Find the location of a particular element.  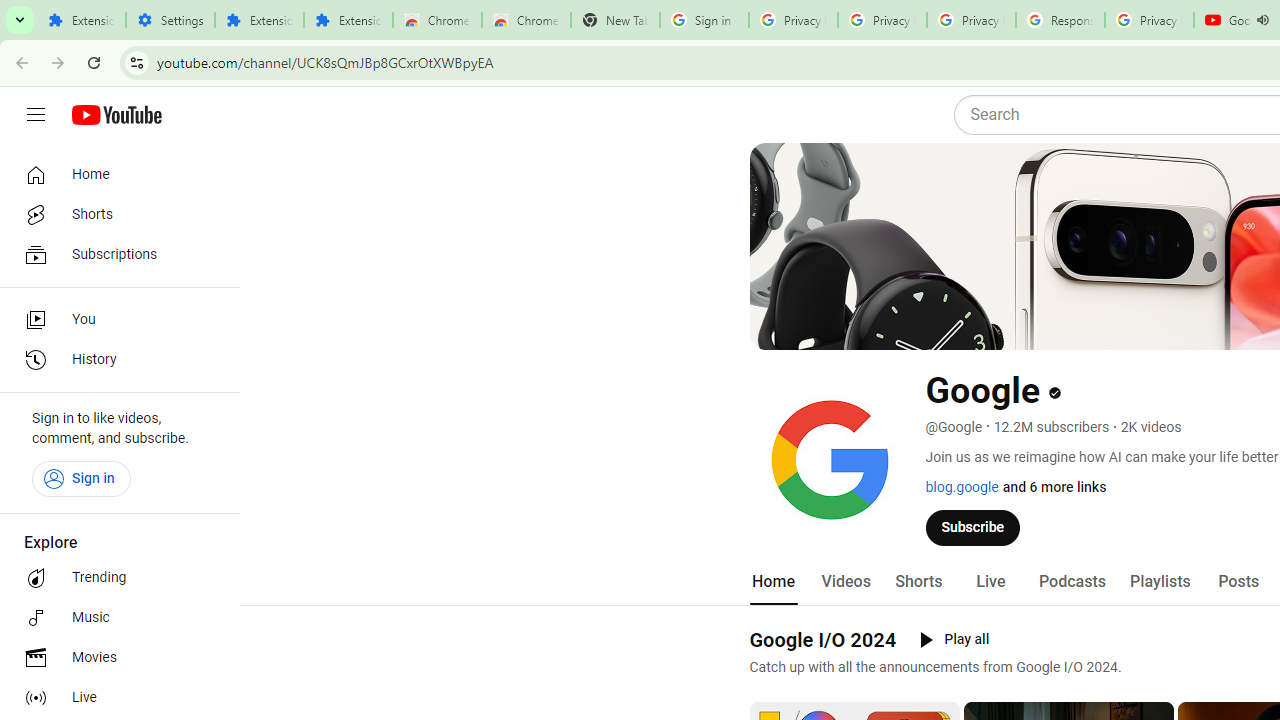

Posts is located at coordinates (1238, 582).